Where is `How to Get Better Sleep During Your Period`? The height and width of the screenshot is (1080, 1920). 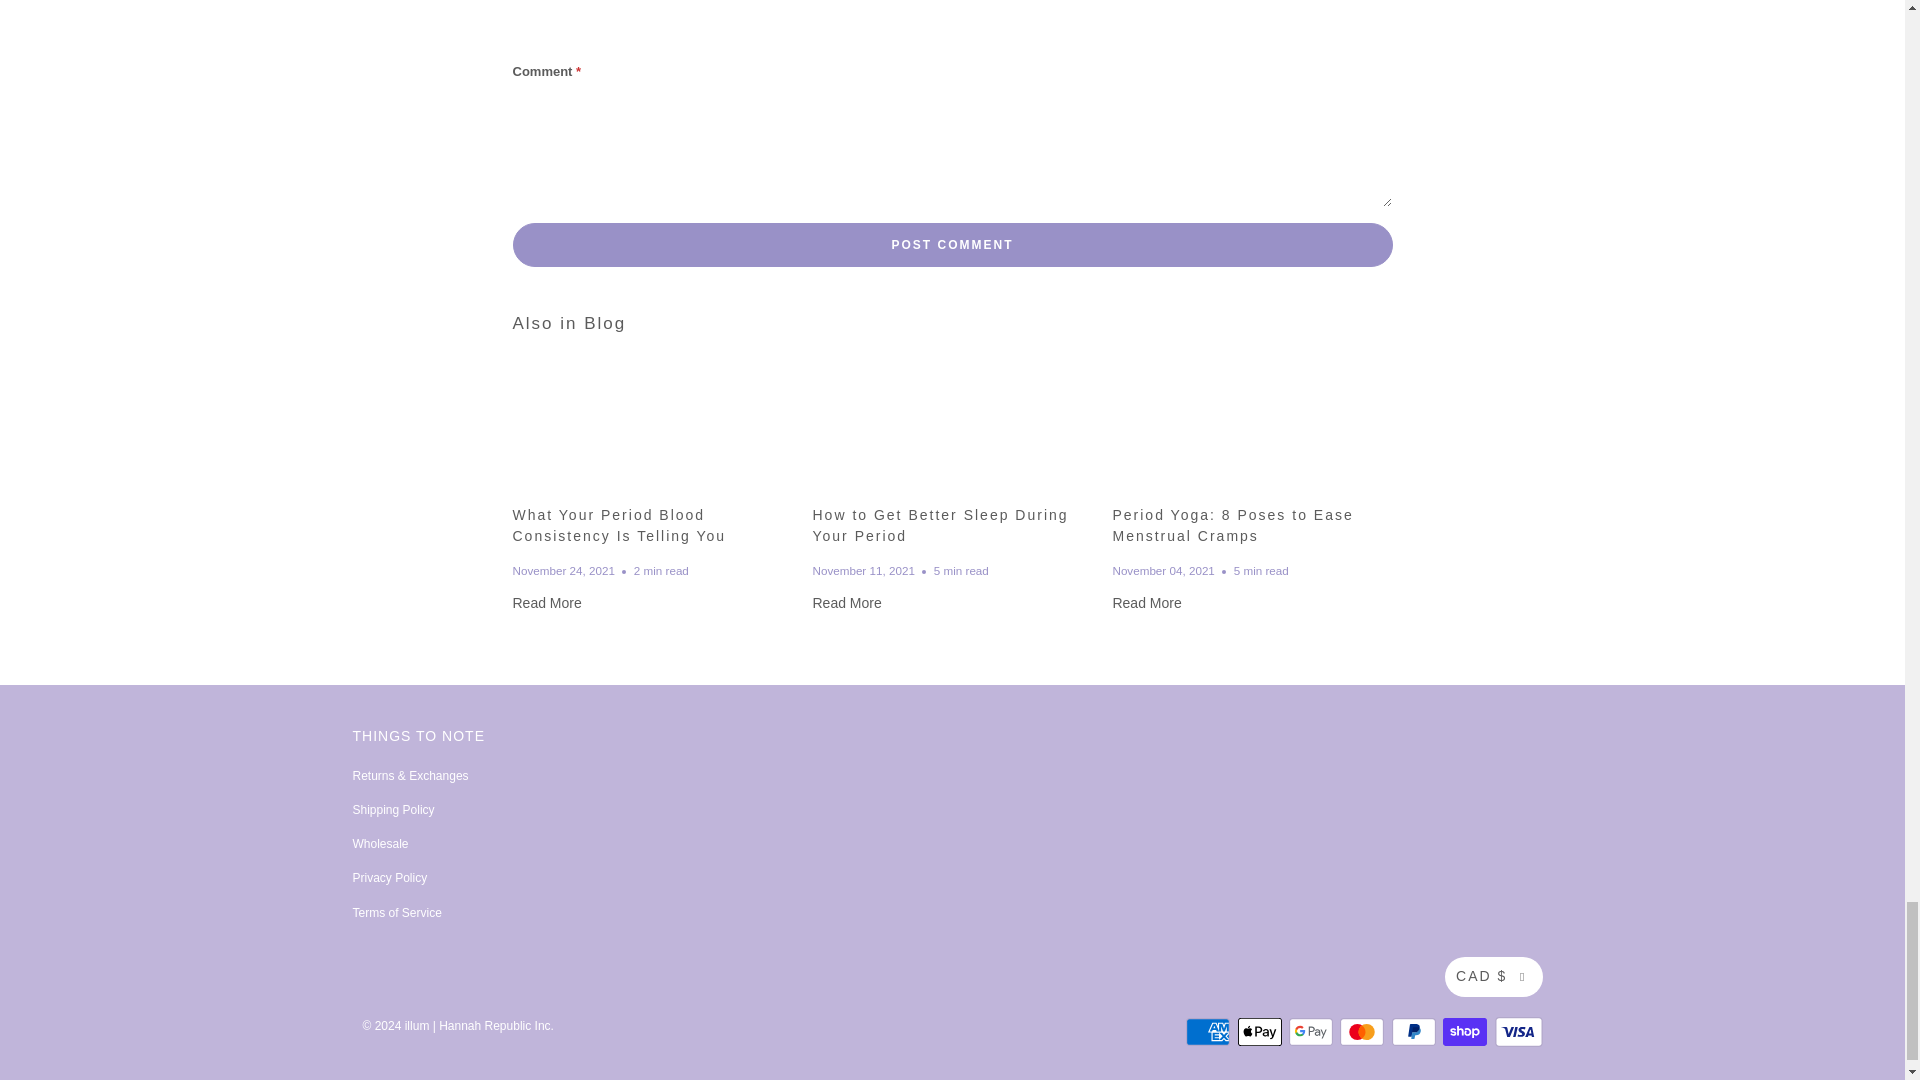 How to Get Better Sleep During Your Period is located at coordinates (846, 602).